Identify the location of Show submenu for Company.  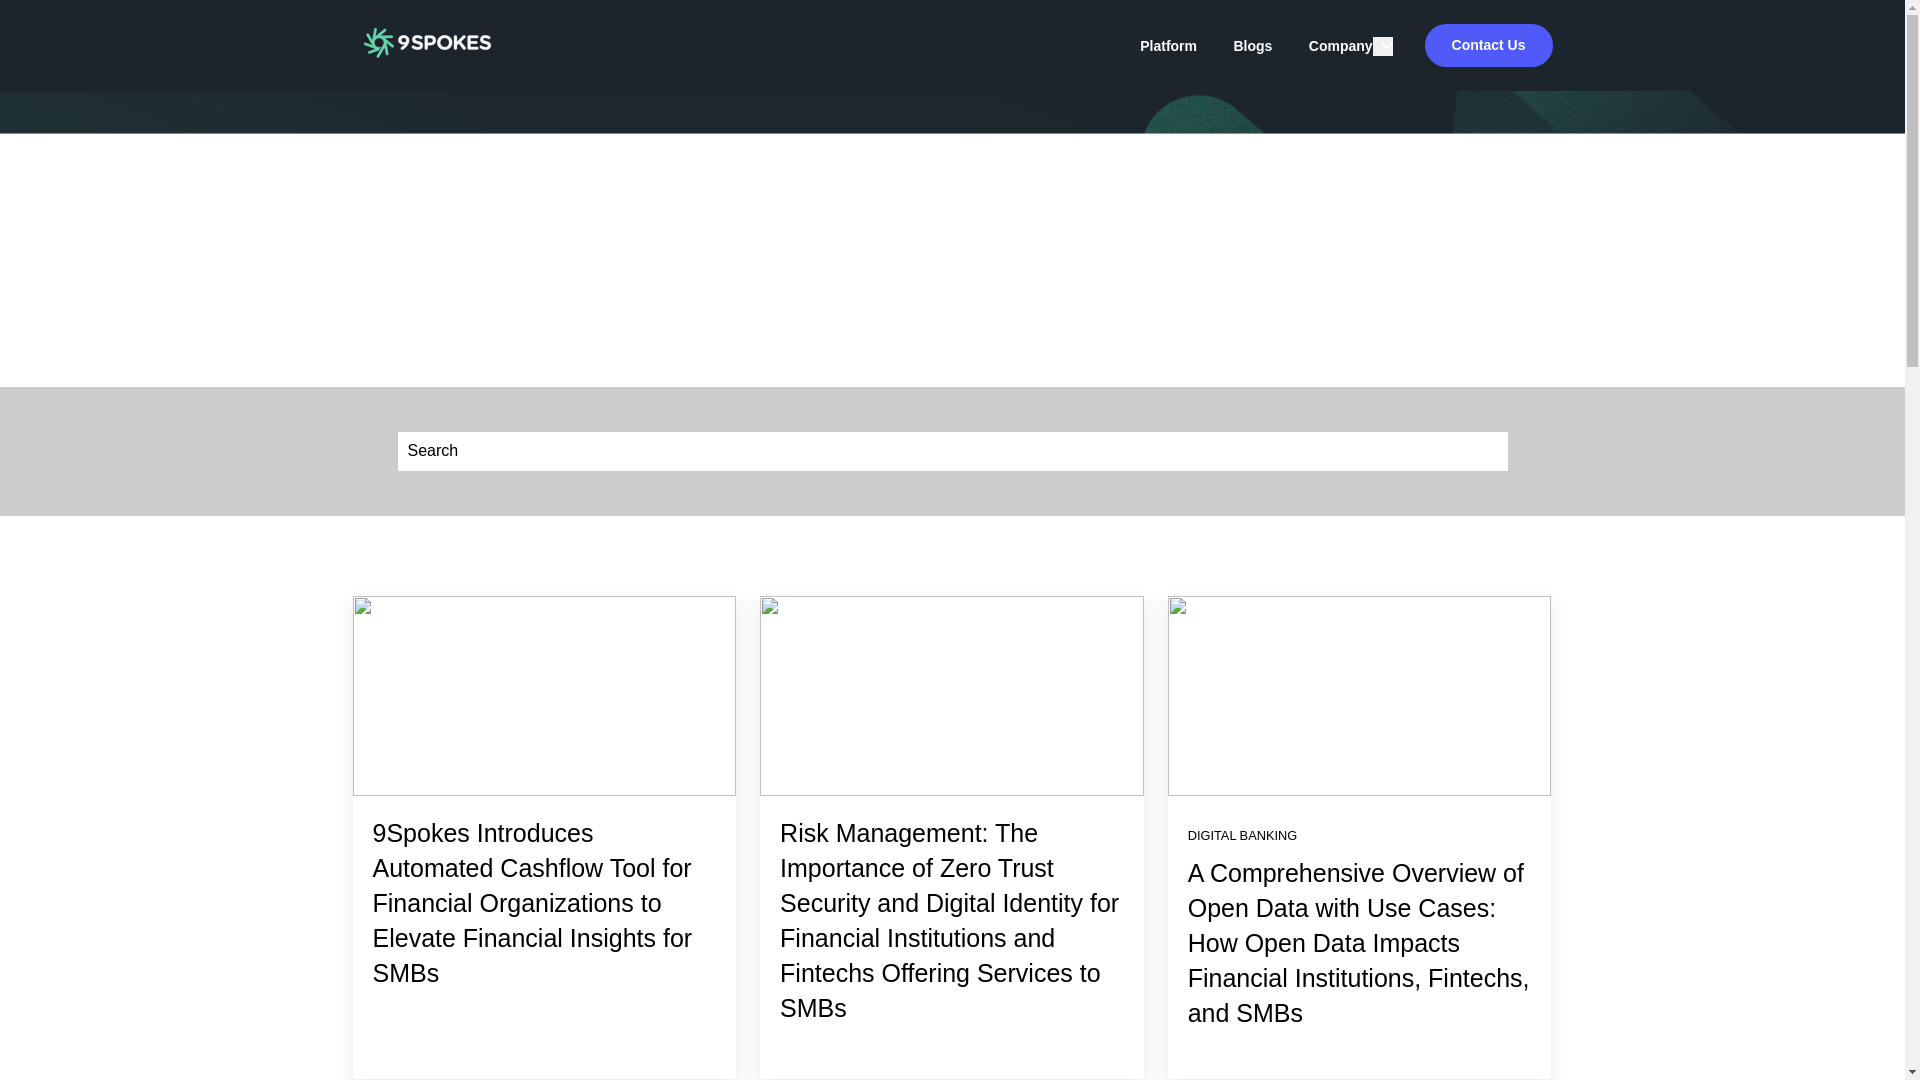
(1382, 46).